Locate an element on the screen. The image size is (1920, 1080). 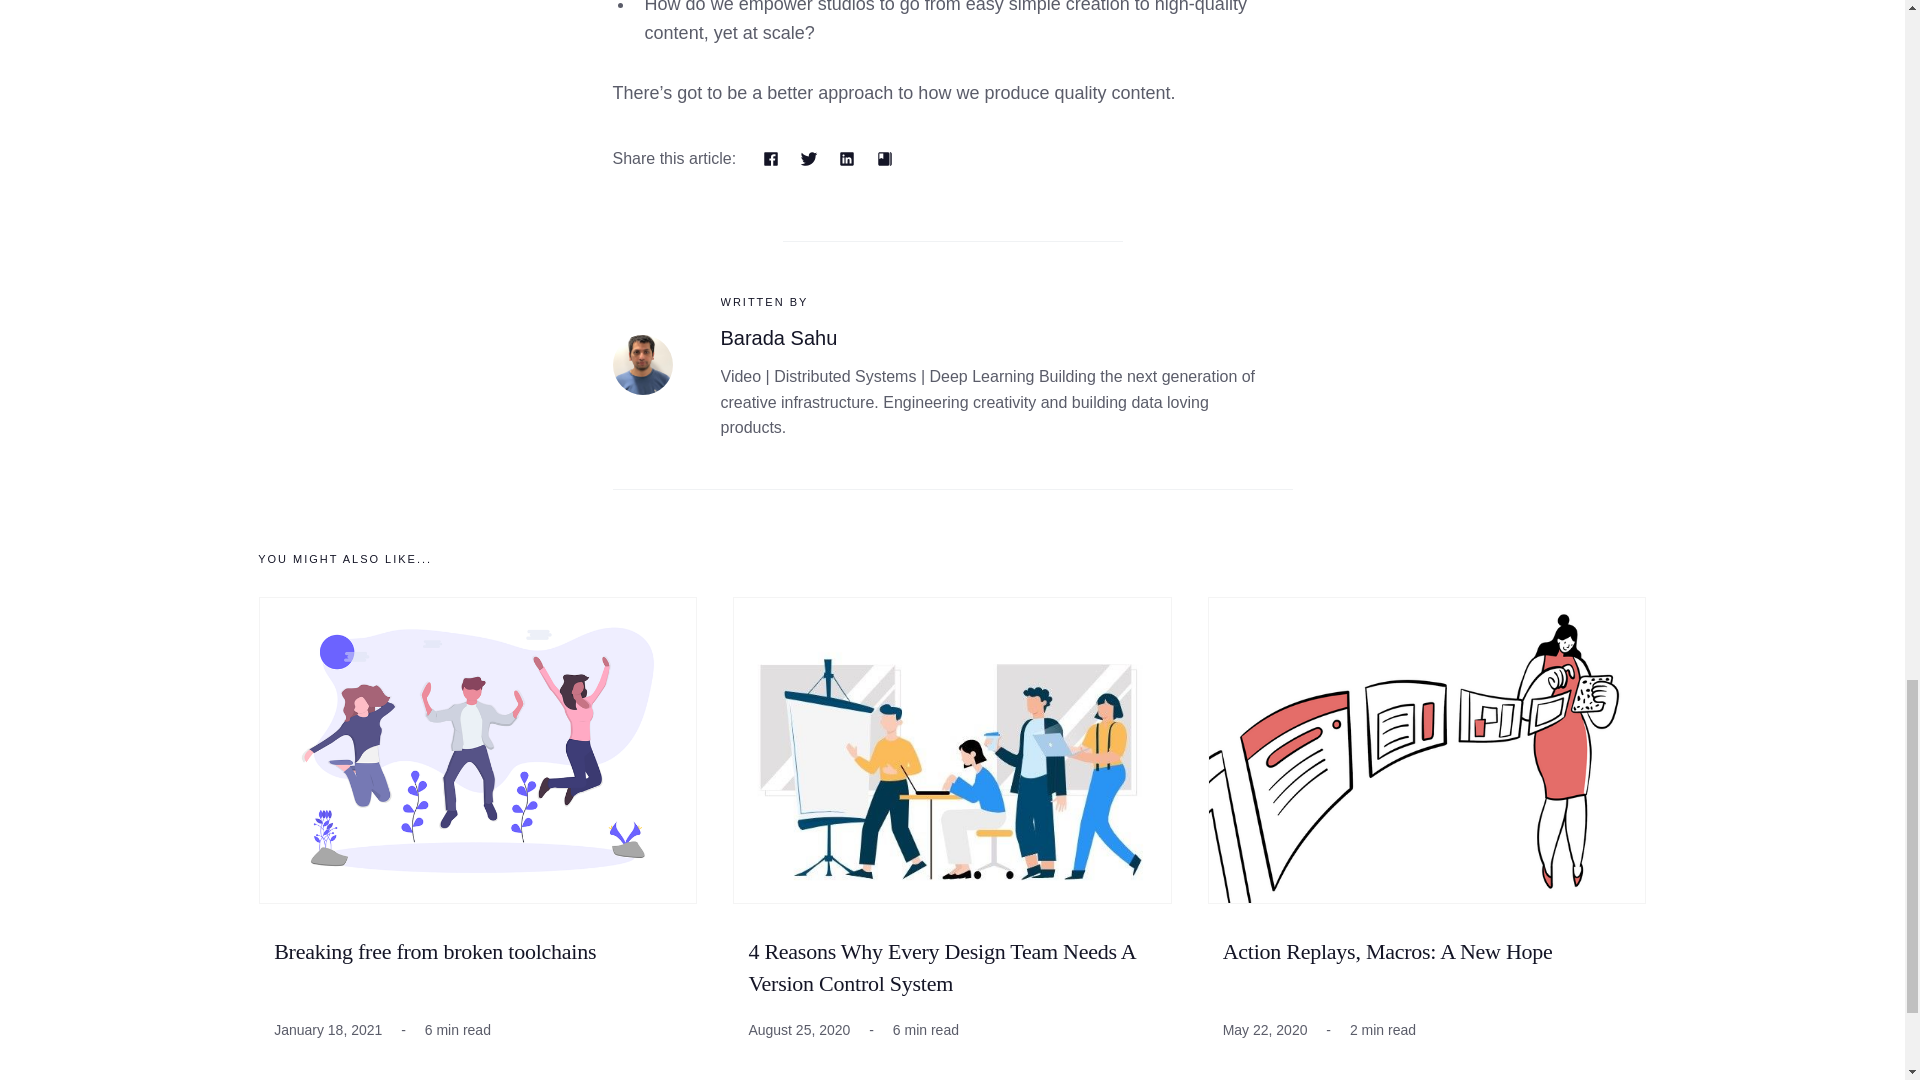
Barada Sahu is located at coordinates (642, 363).